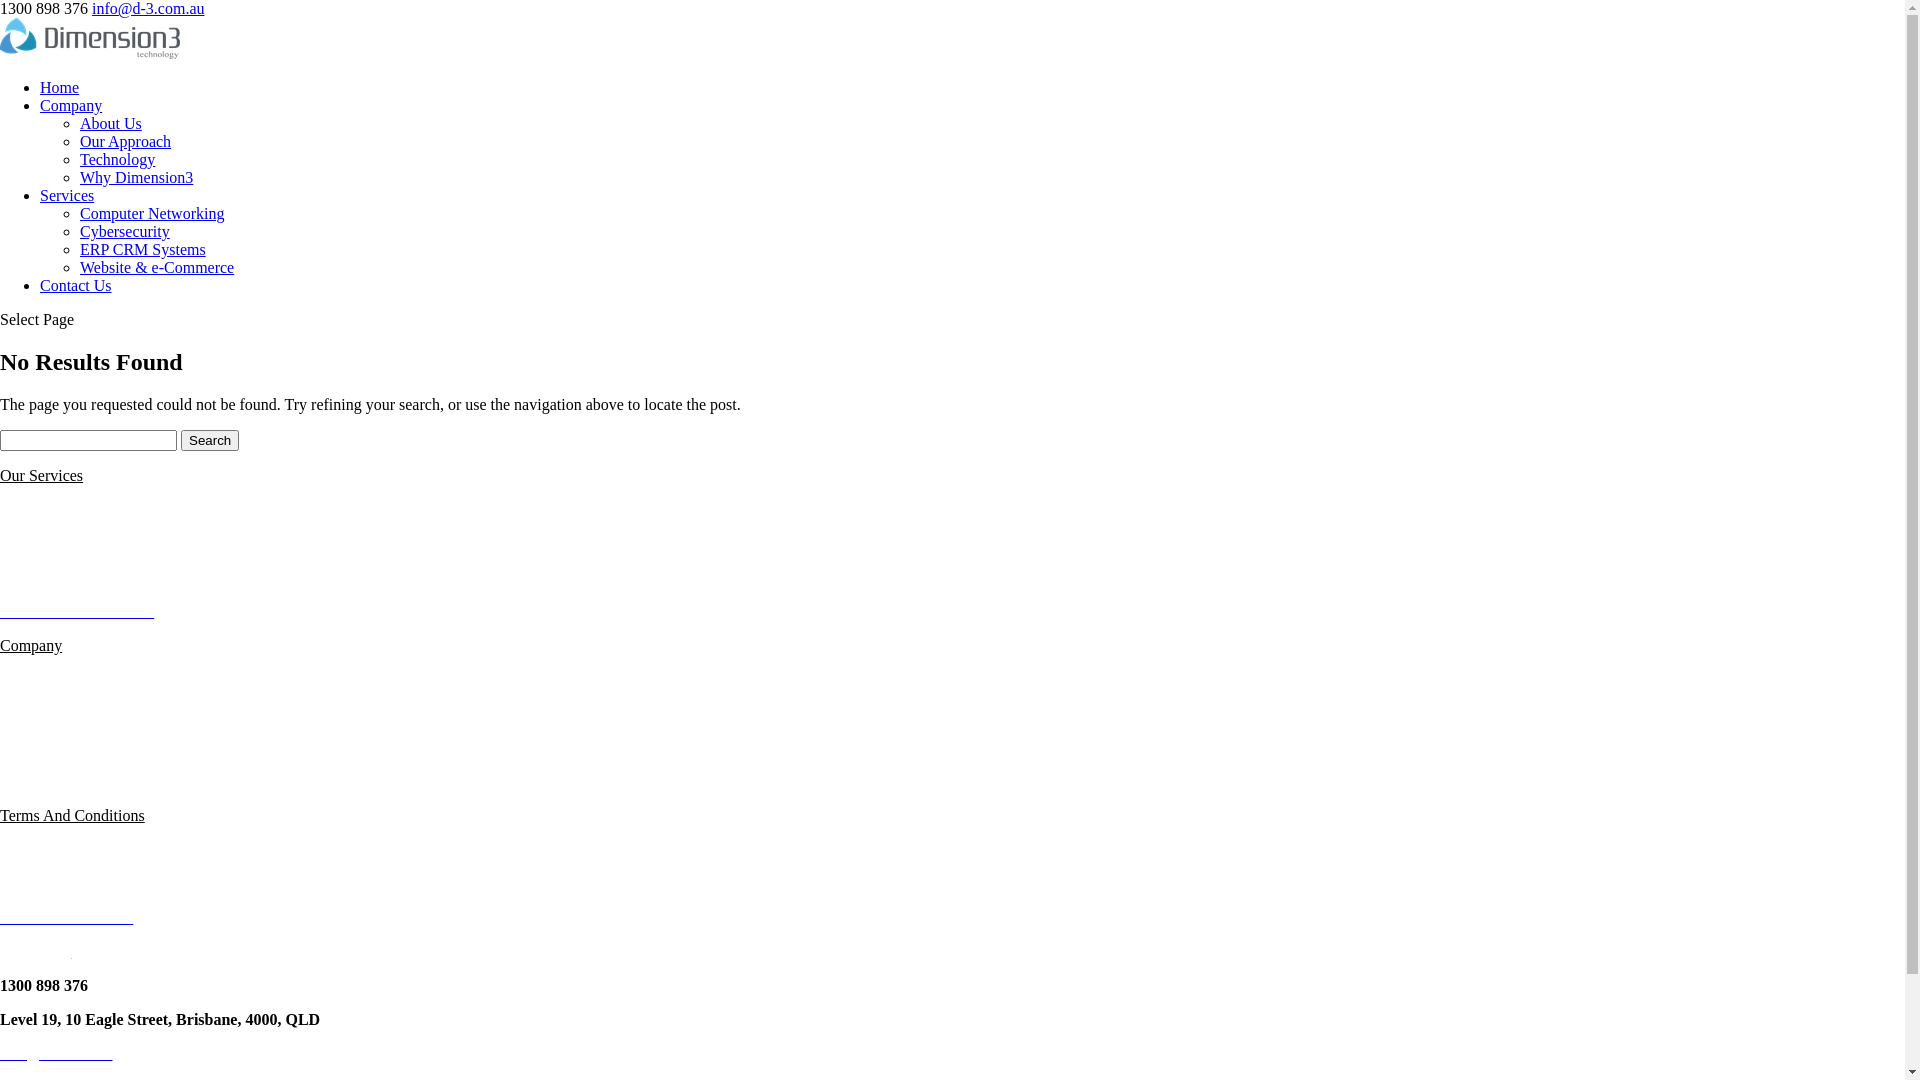 This screenshot has width=1920, height=1080. What do you see at coordinates (66, 918) in the screenshot?
I see `Remote Access Here` at bounding box center [66, 918].